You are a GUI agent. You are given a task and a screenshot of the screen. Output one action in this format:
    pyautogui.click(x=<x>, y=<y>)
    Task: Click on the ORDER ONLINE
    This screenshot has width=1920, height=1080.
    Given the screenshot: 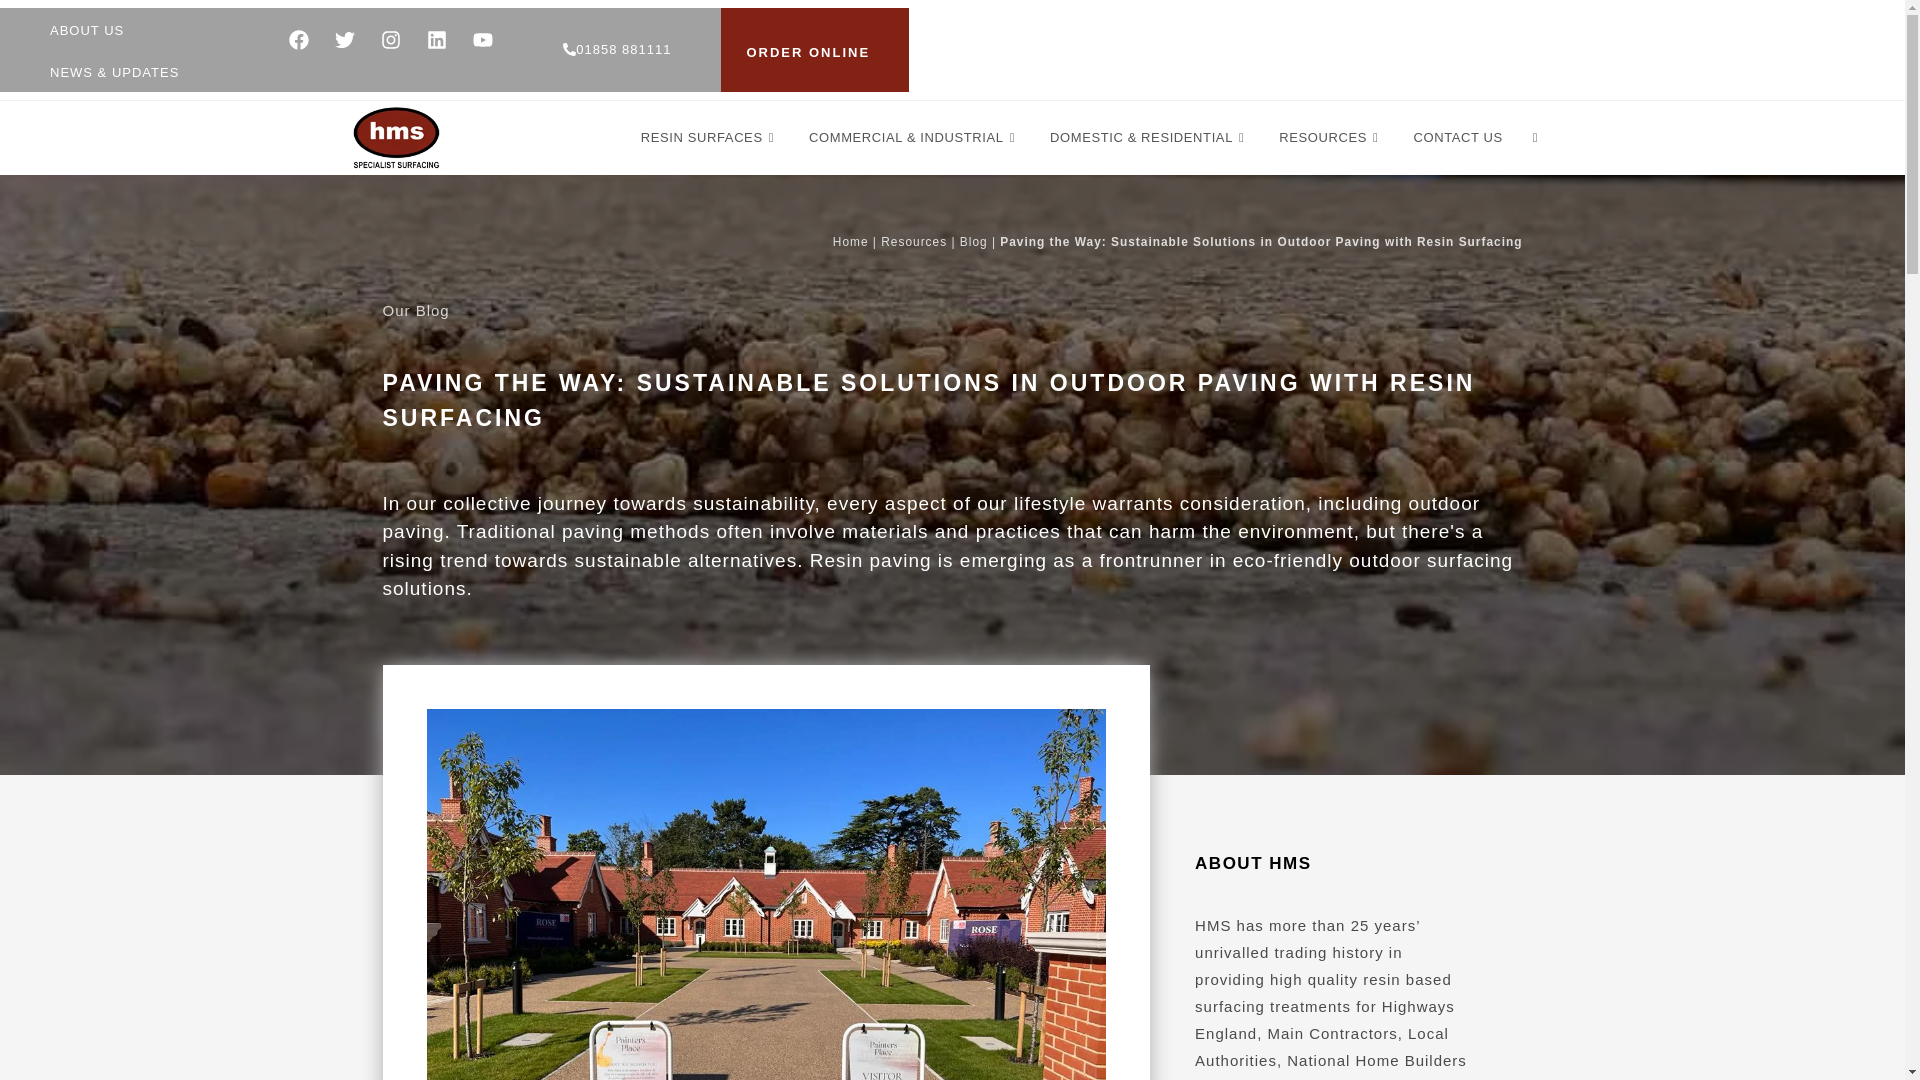 What is the action you would take?
    pyautogui.click(x=808, y=53)
    